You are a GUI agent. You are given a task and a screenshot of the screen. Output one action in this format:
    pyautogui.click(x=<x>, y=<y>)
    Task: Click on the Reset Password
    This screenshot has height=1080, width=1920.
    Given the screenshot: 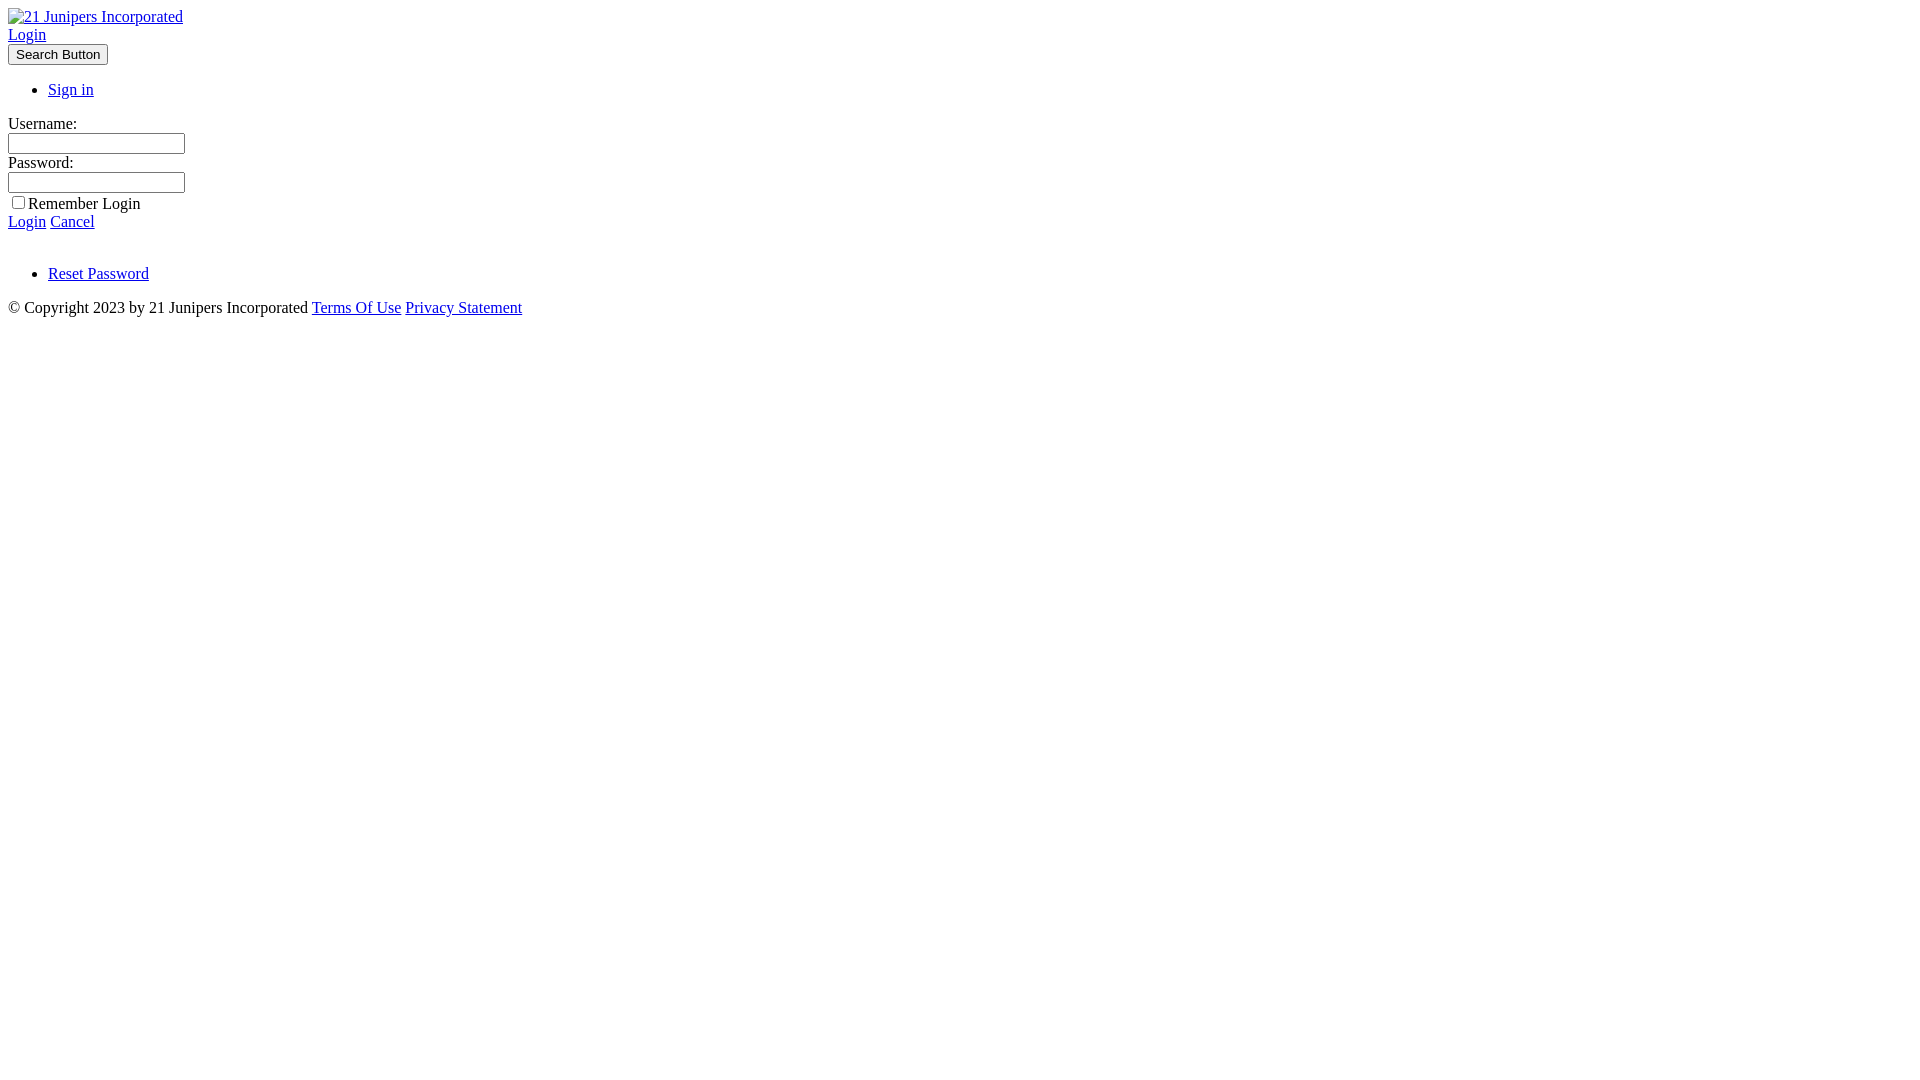 What is the action you would take?
    pyautogui.click(x=98, y=274)
    